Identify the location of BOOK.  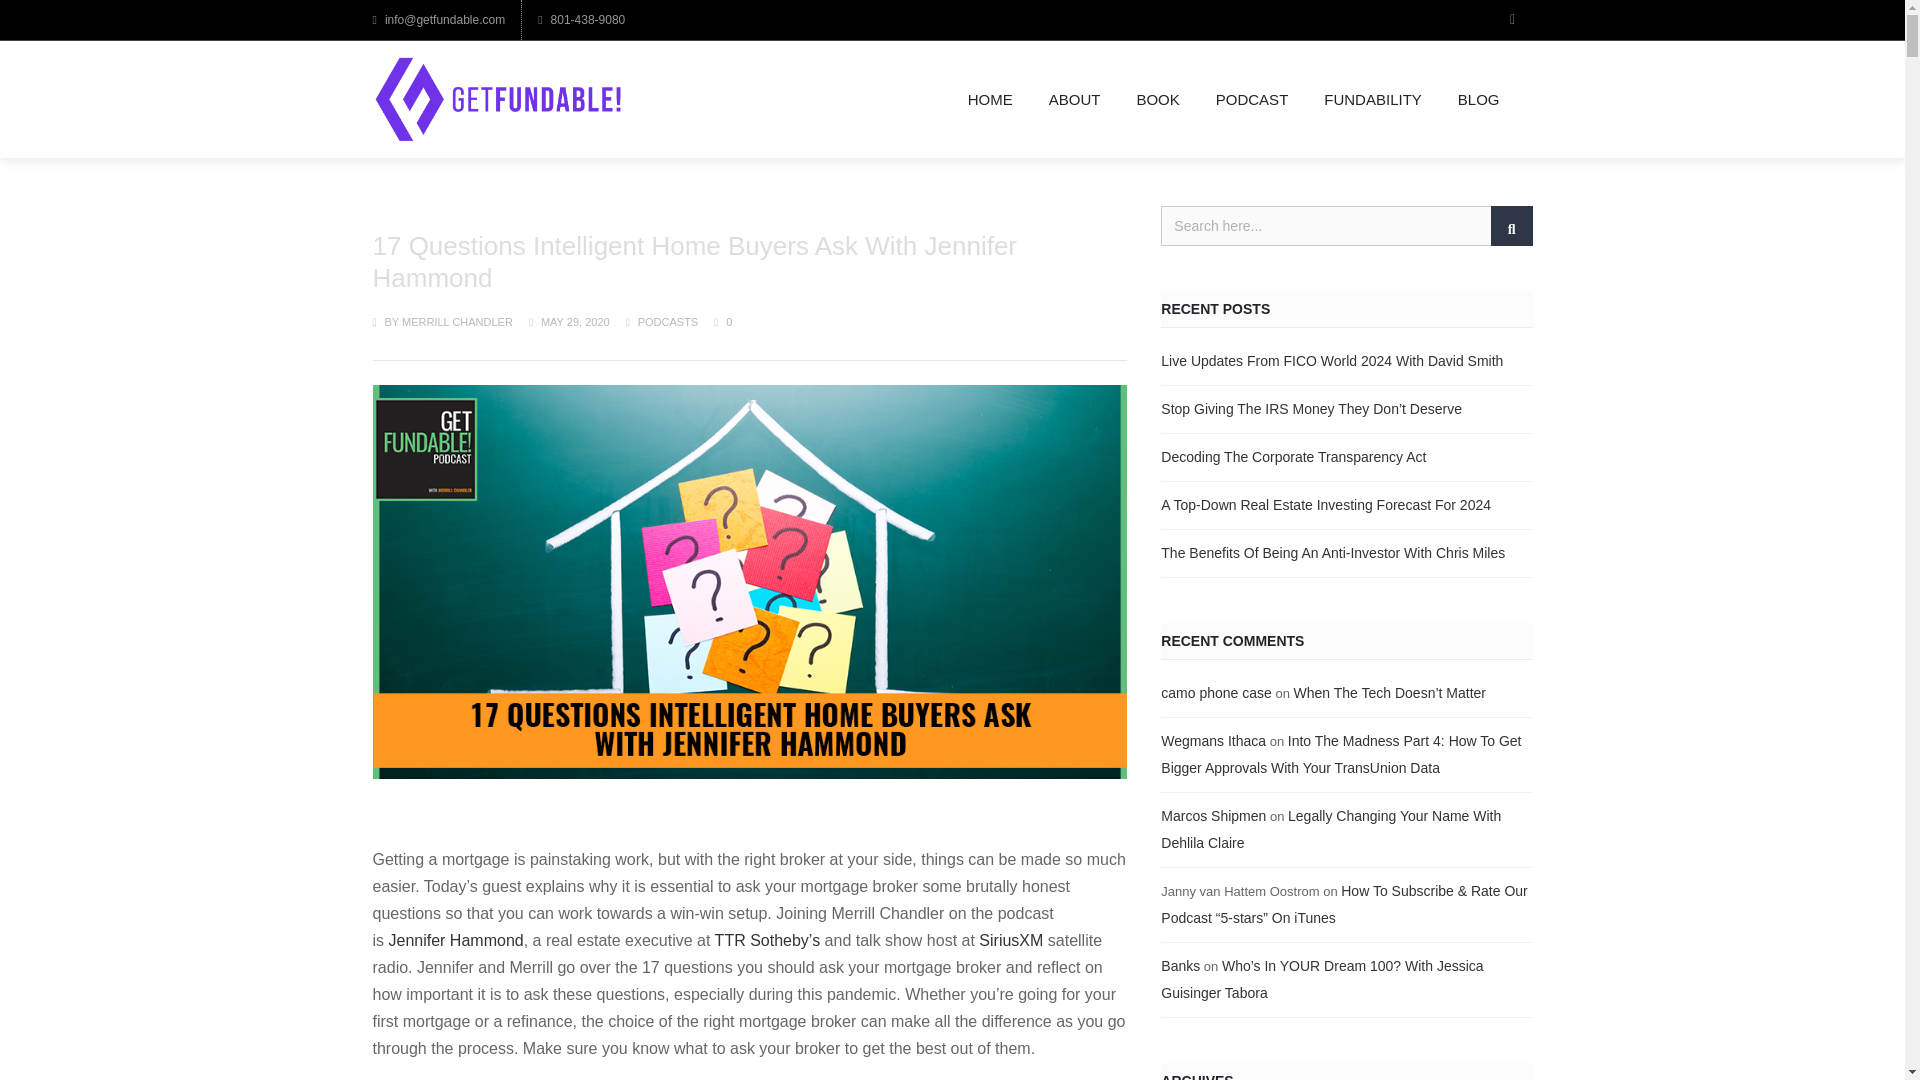
(1156, 99).